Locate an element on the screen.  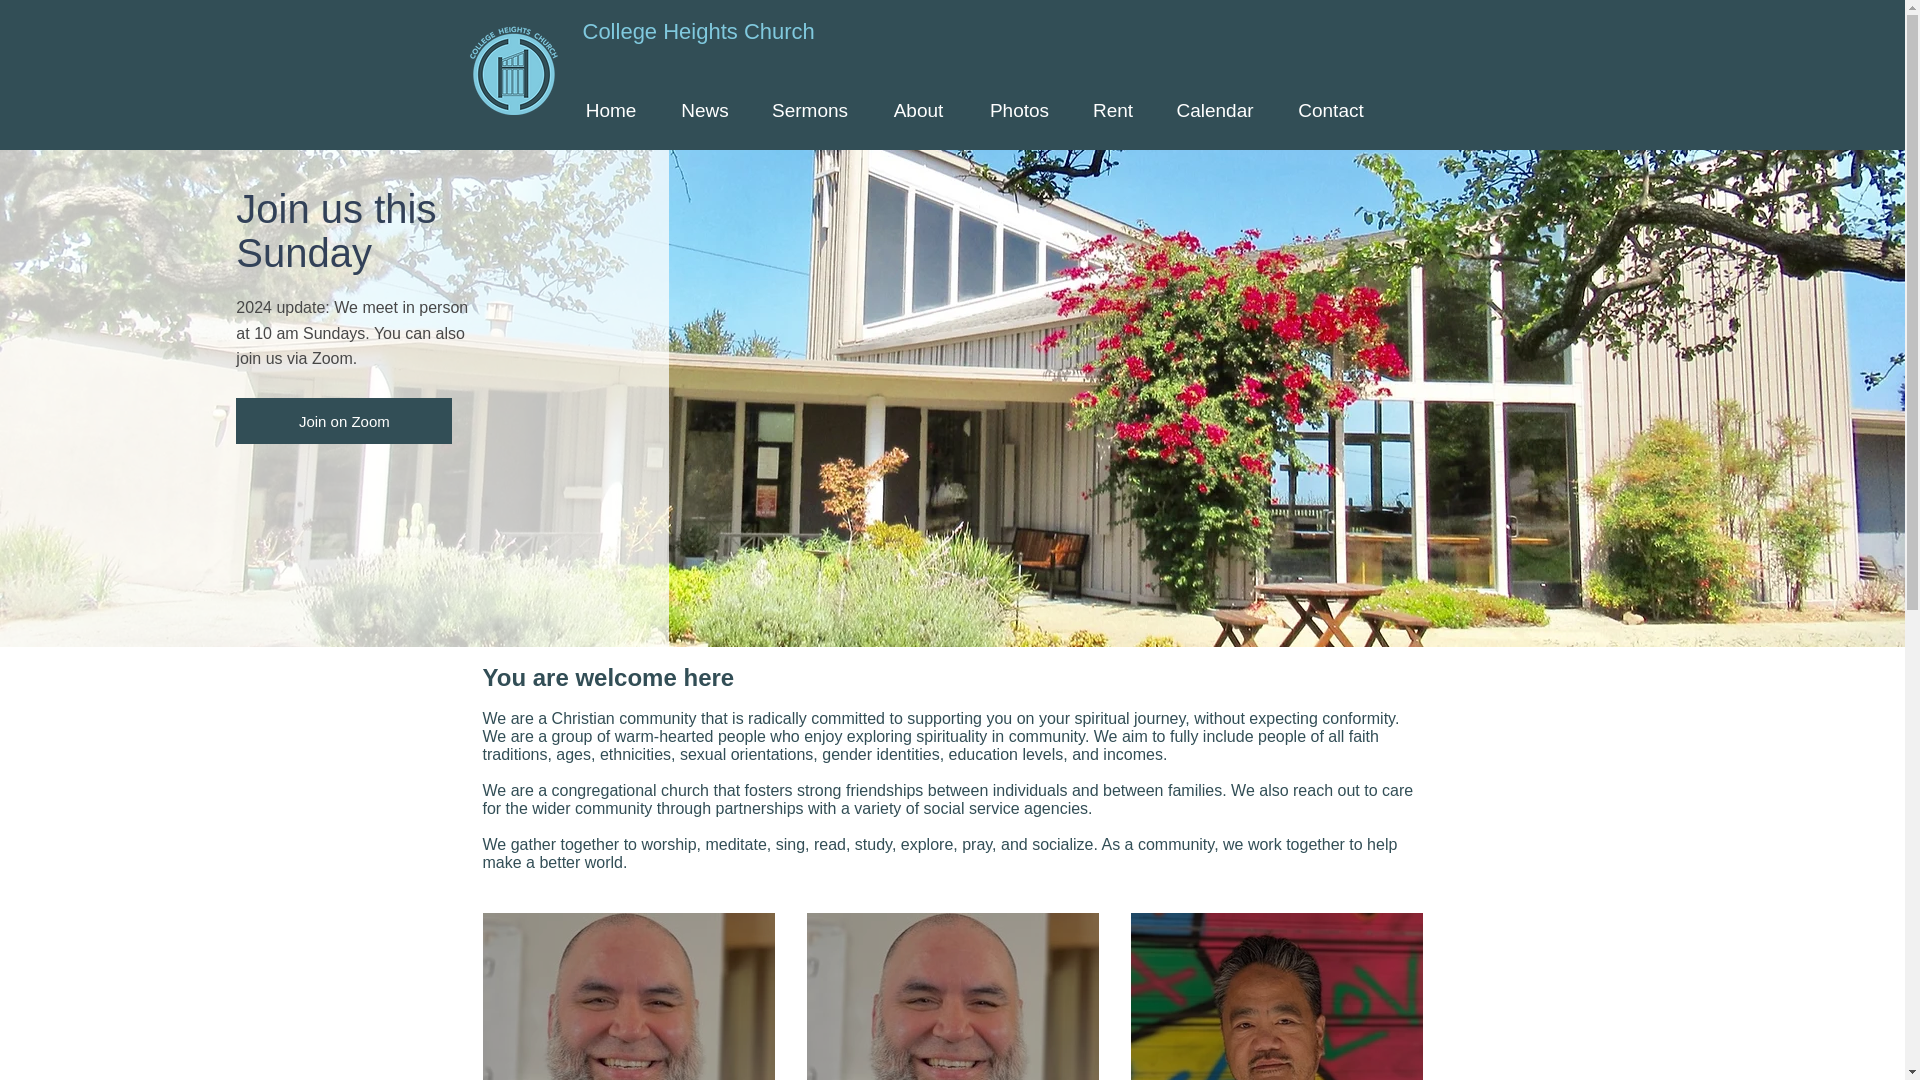
Calendar is located at coordinates (1214, 110).